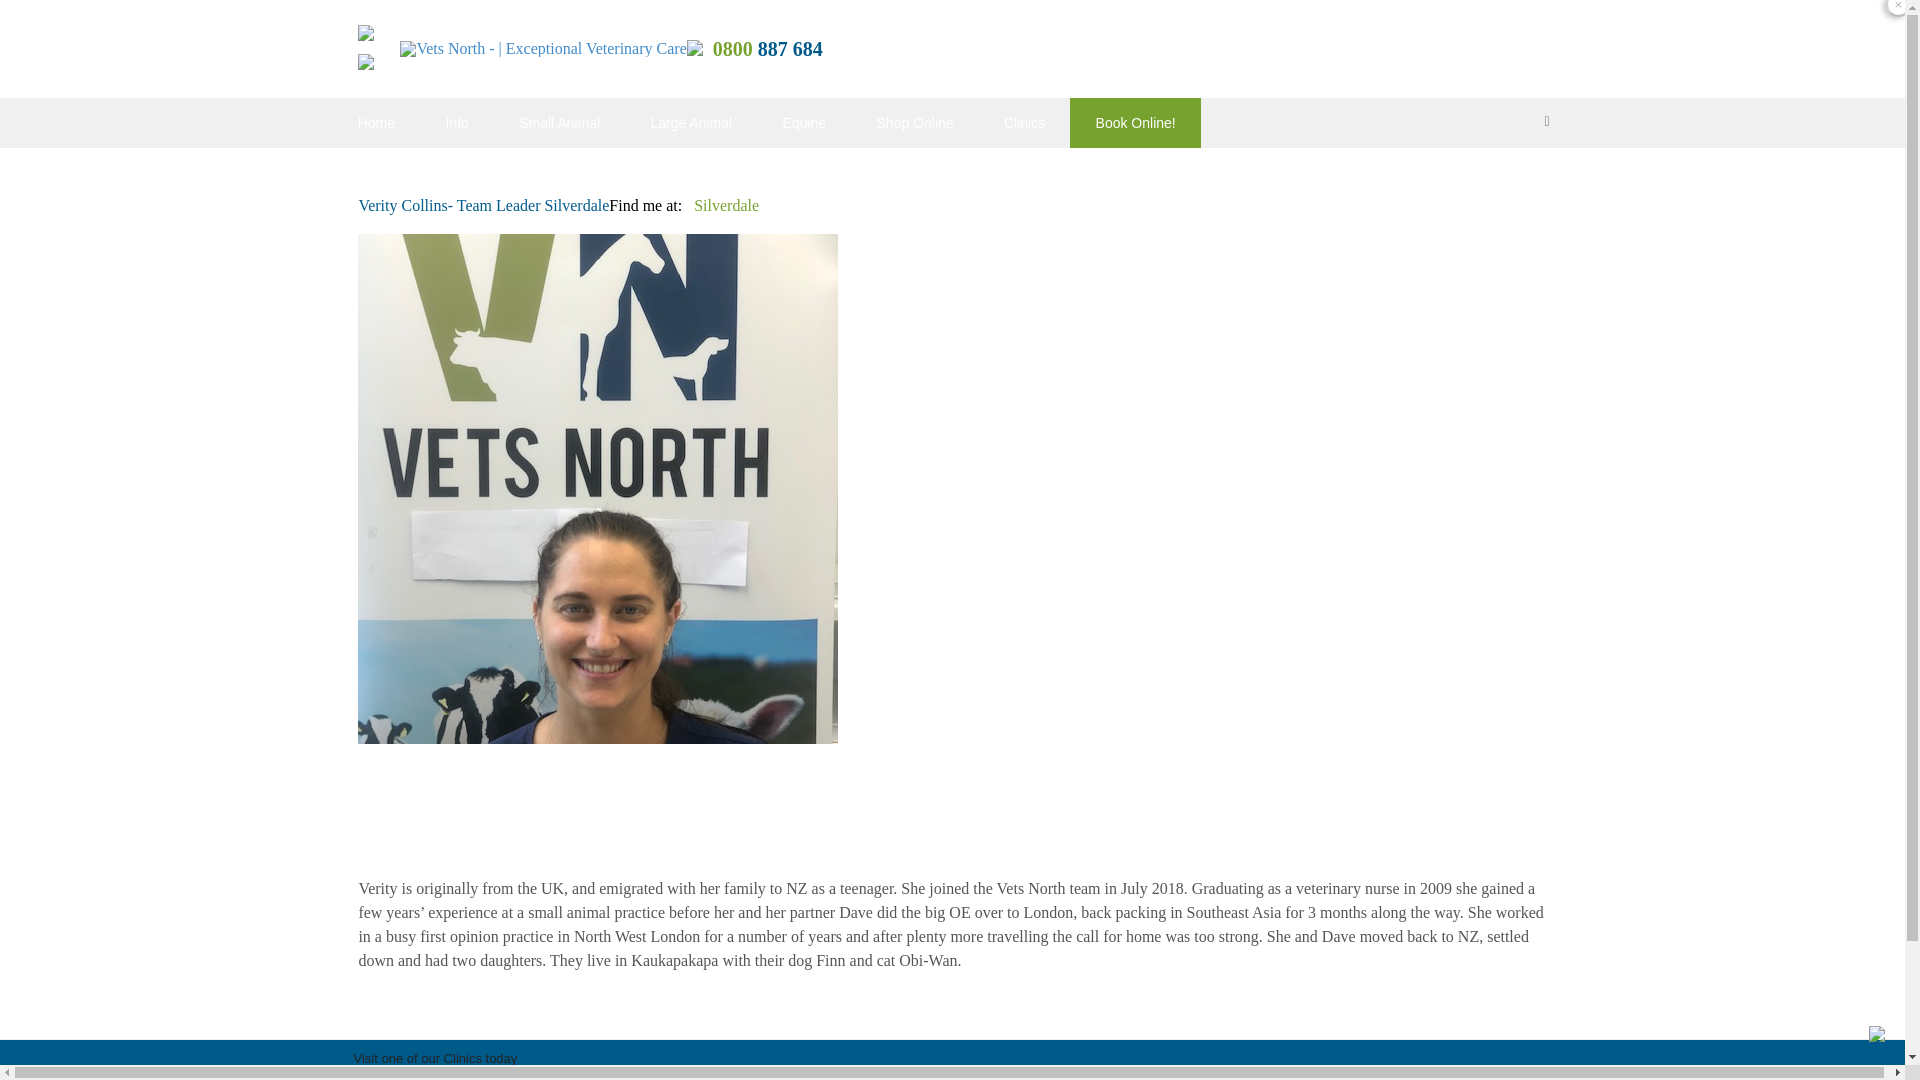  What do you see at coordinates (559, 122) in the screenshot?
I see `Small Animal` at bounding box center [559, 122].